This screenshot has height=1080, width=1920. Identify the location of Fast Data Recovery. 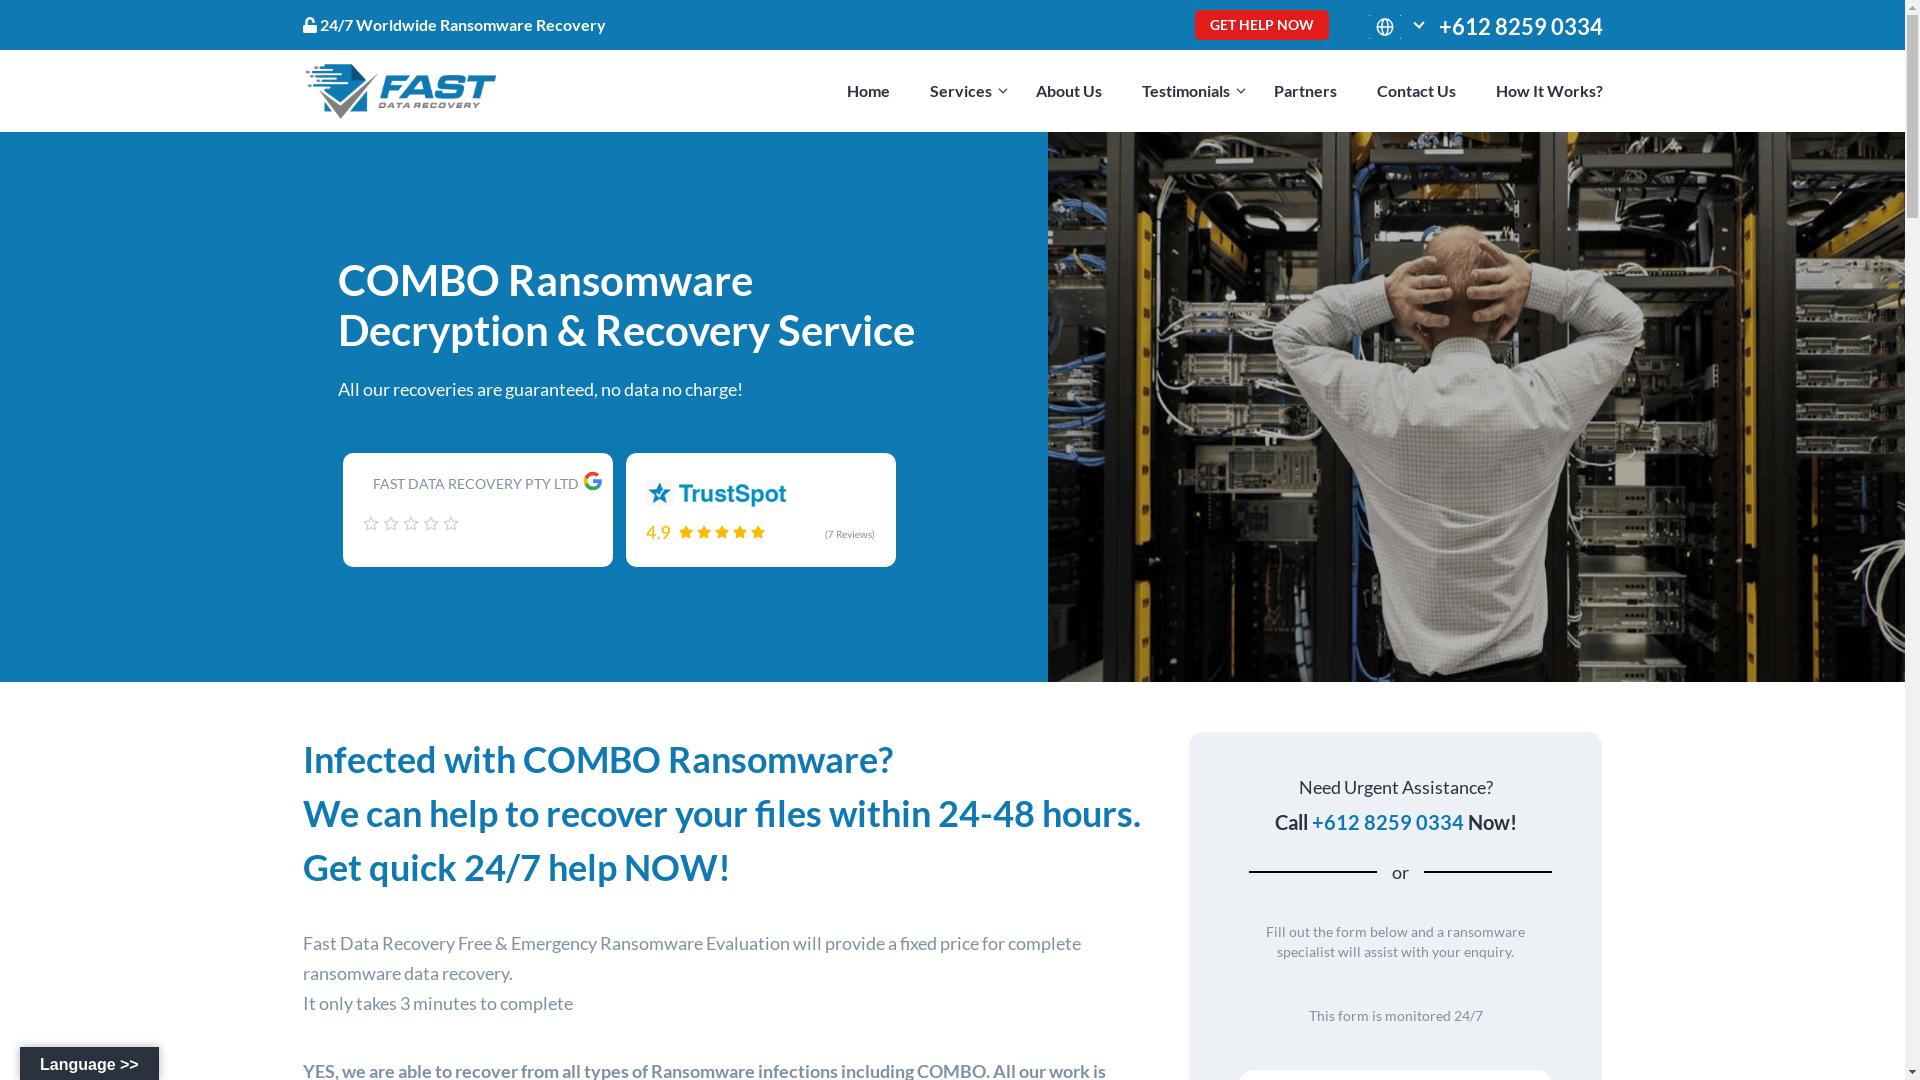
(401, 91).